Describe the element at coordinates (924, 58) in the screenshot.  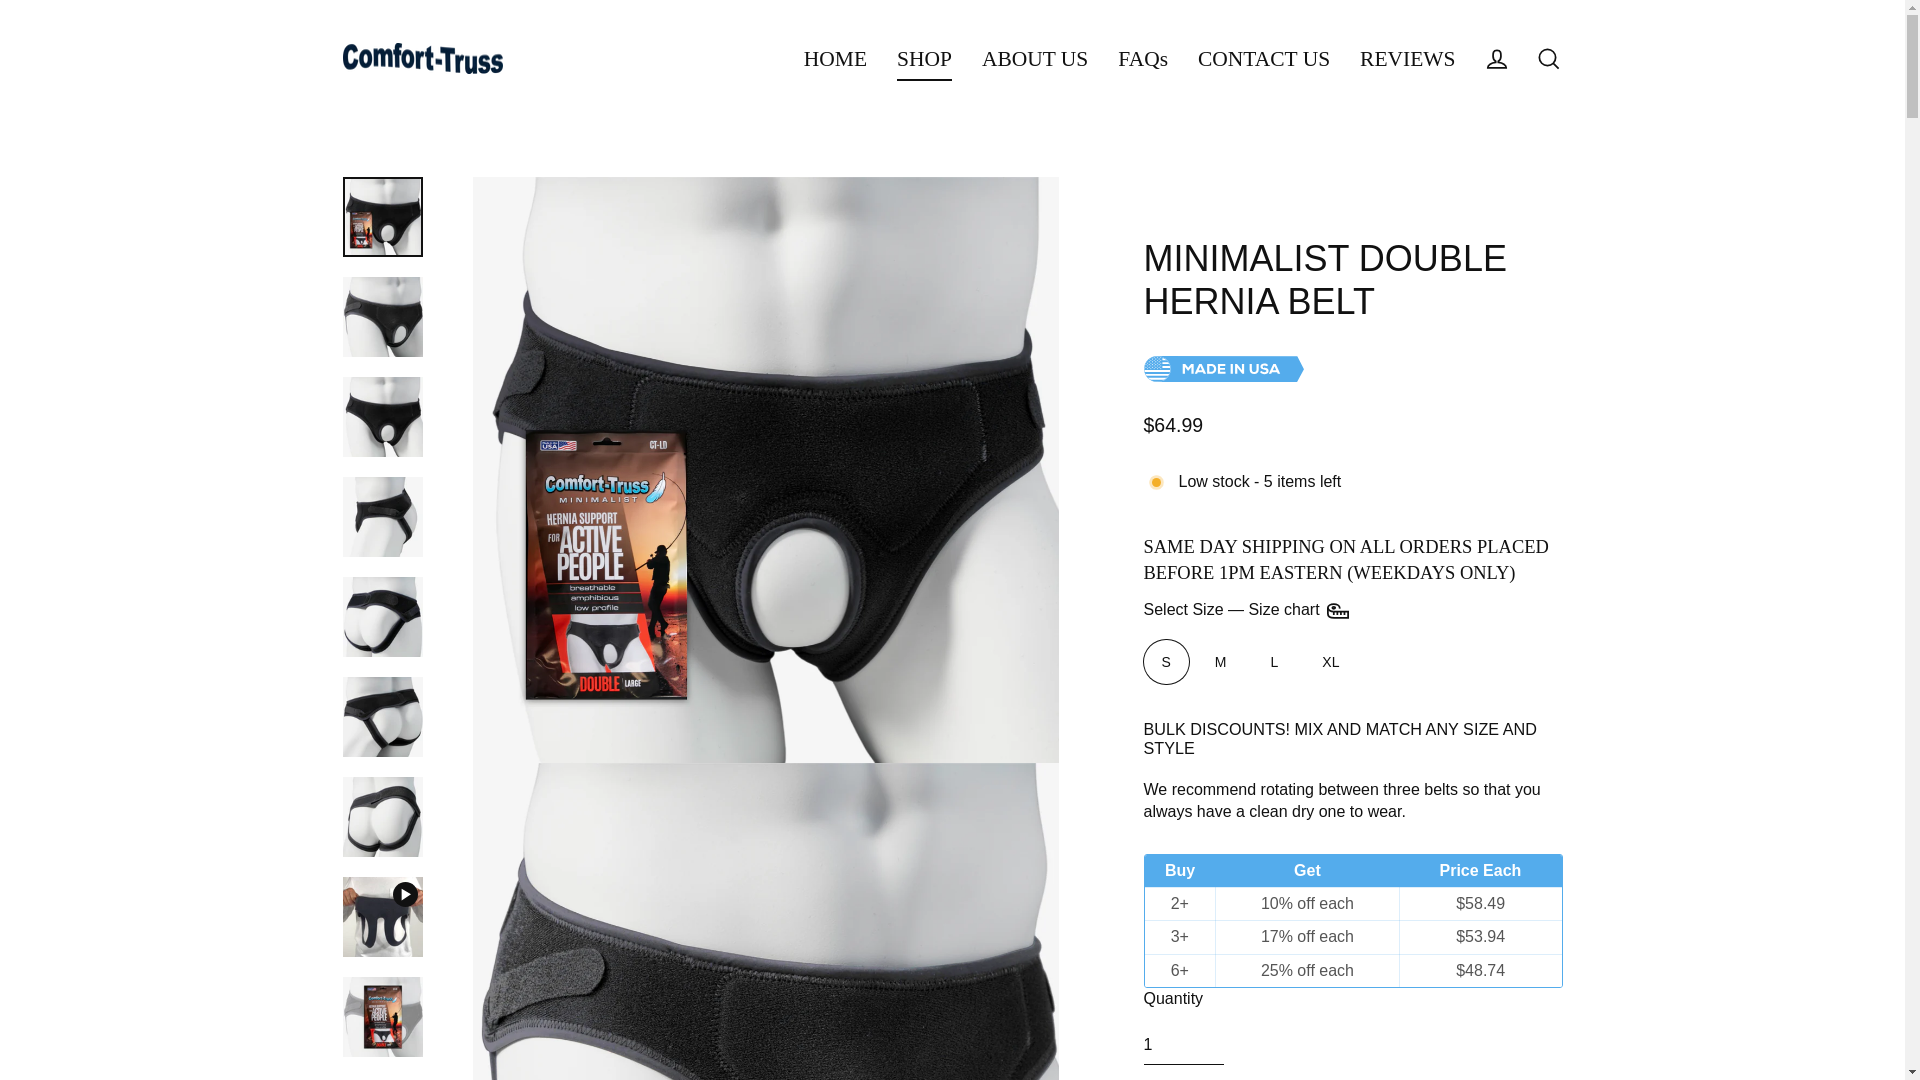
I see `SHOP` at that location.